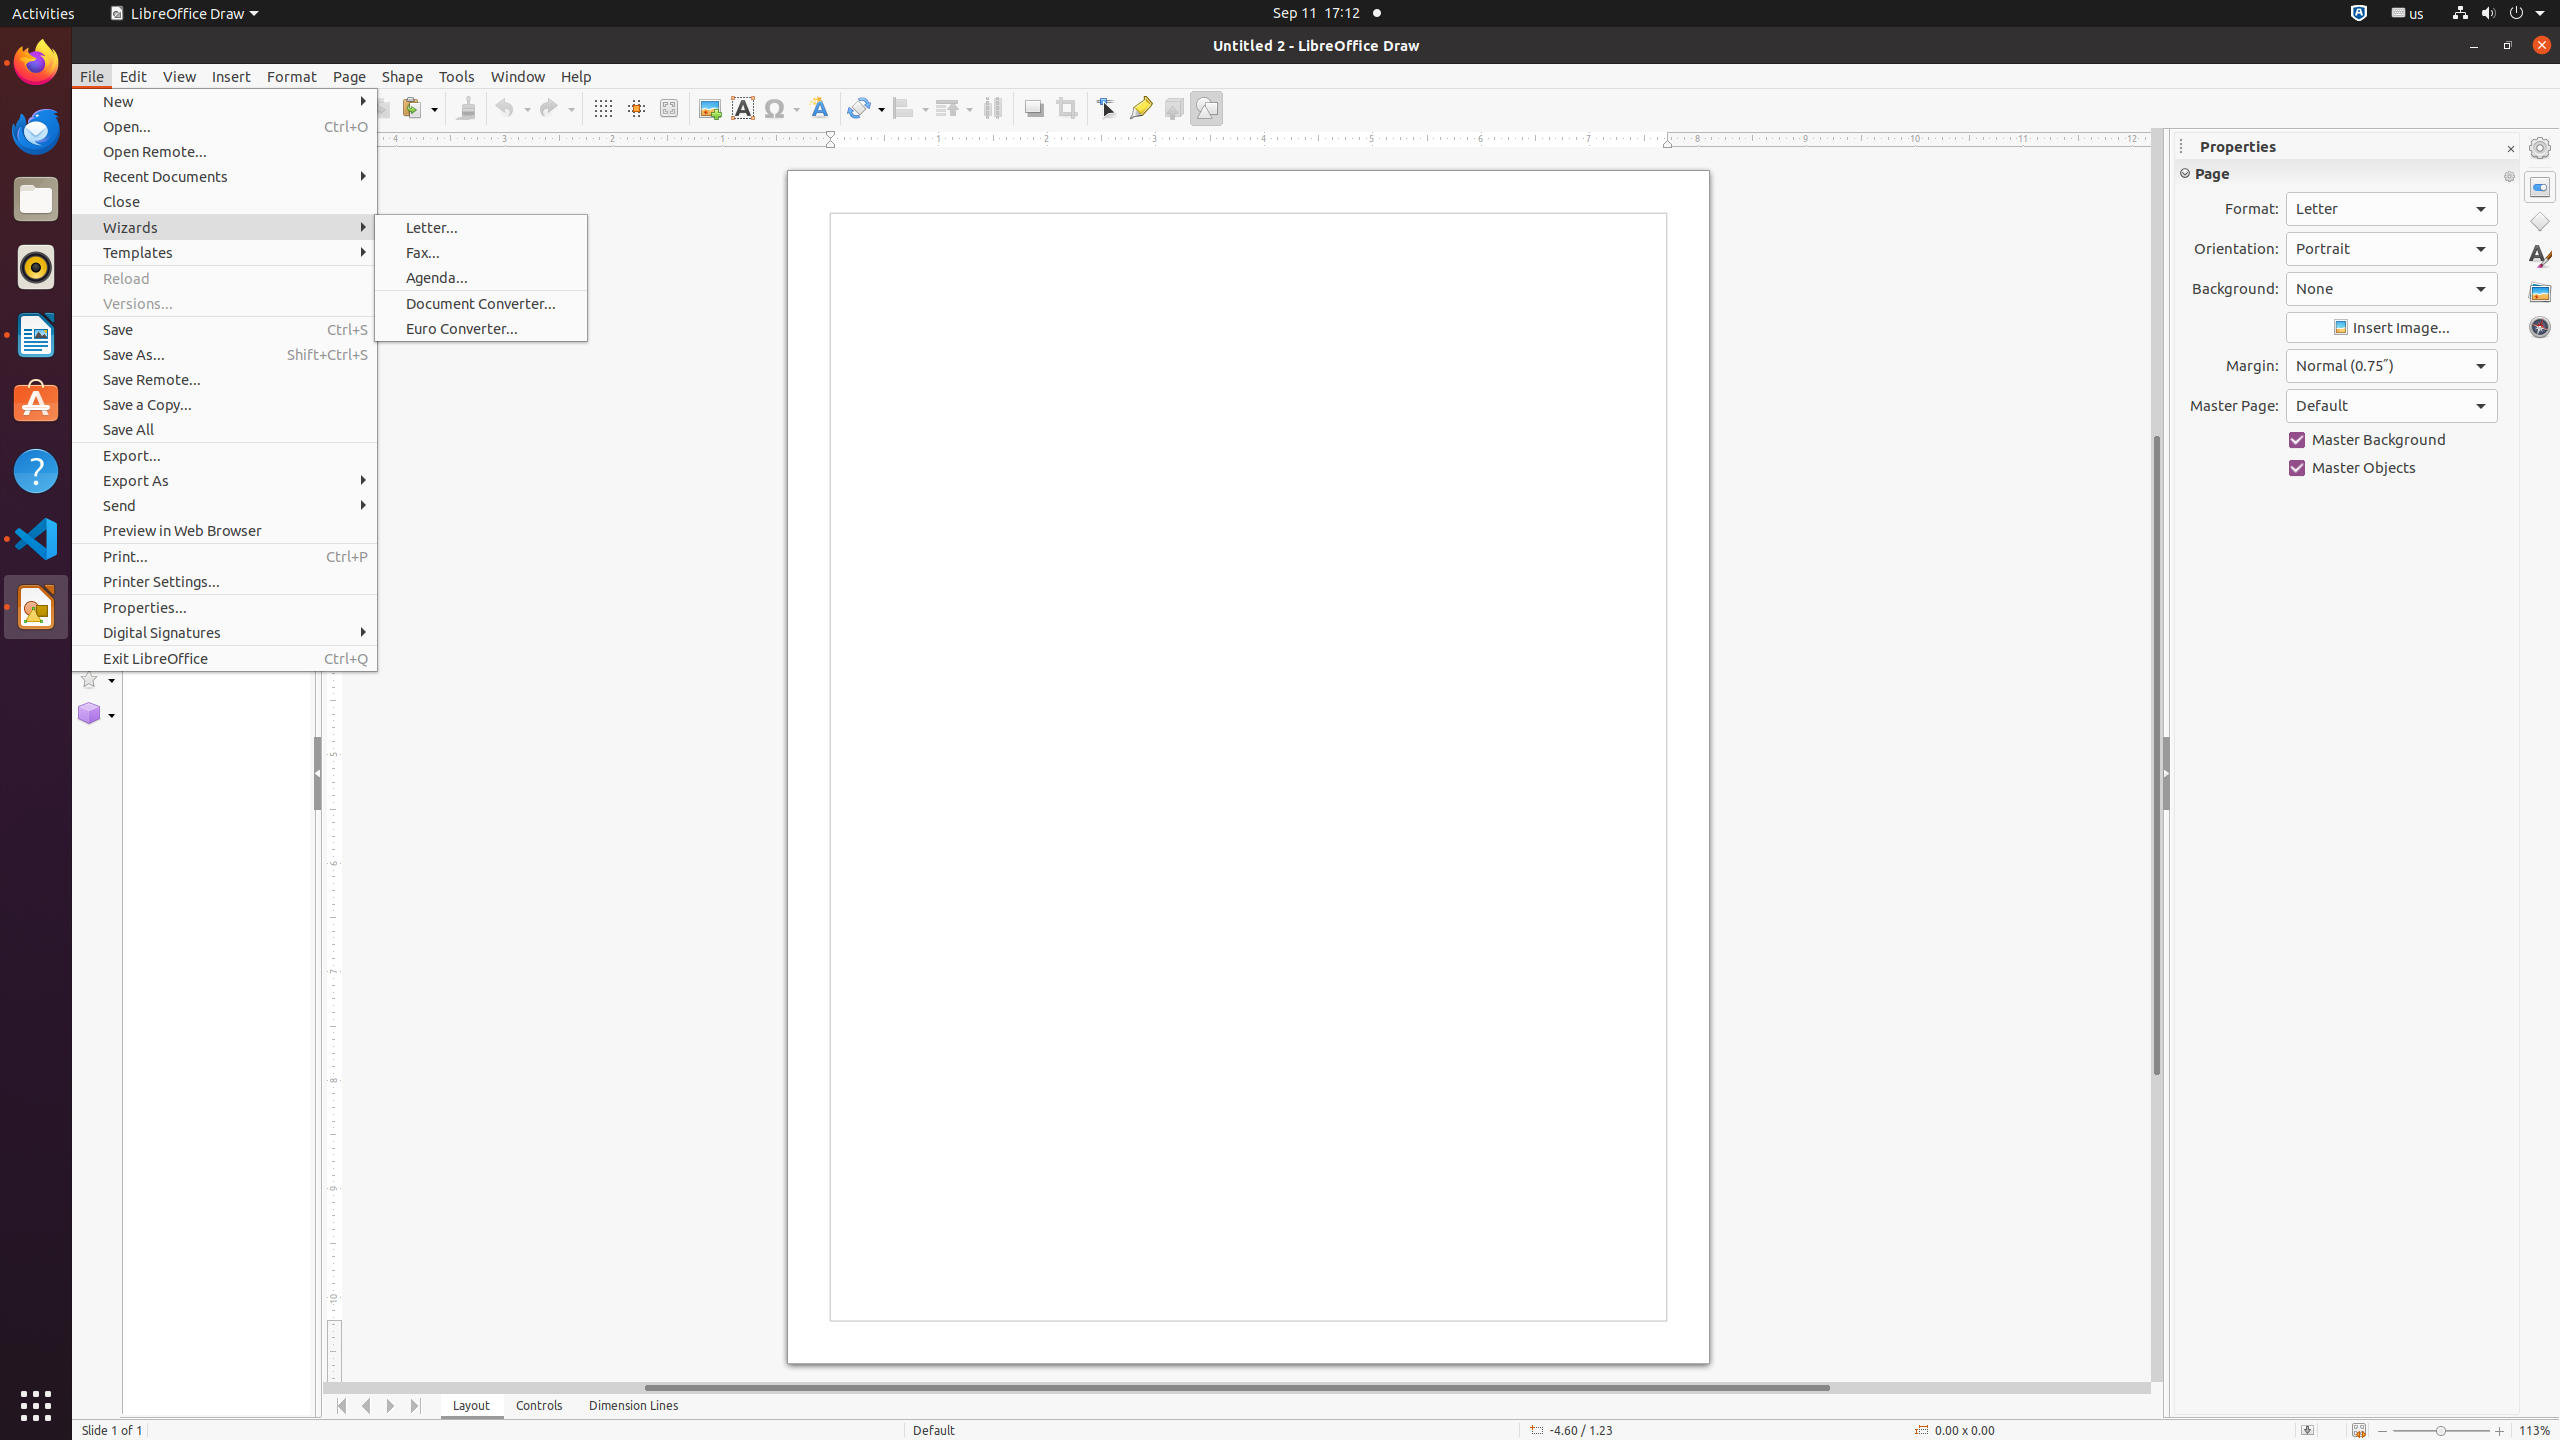  I want to click on LibreOffice Draw, so click(184, 14).